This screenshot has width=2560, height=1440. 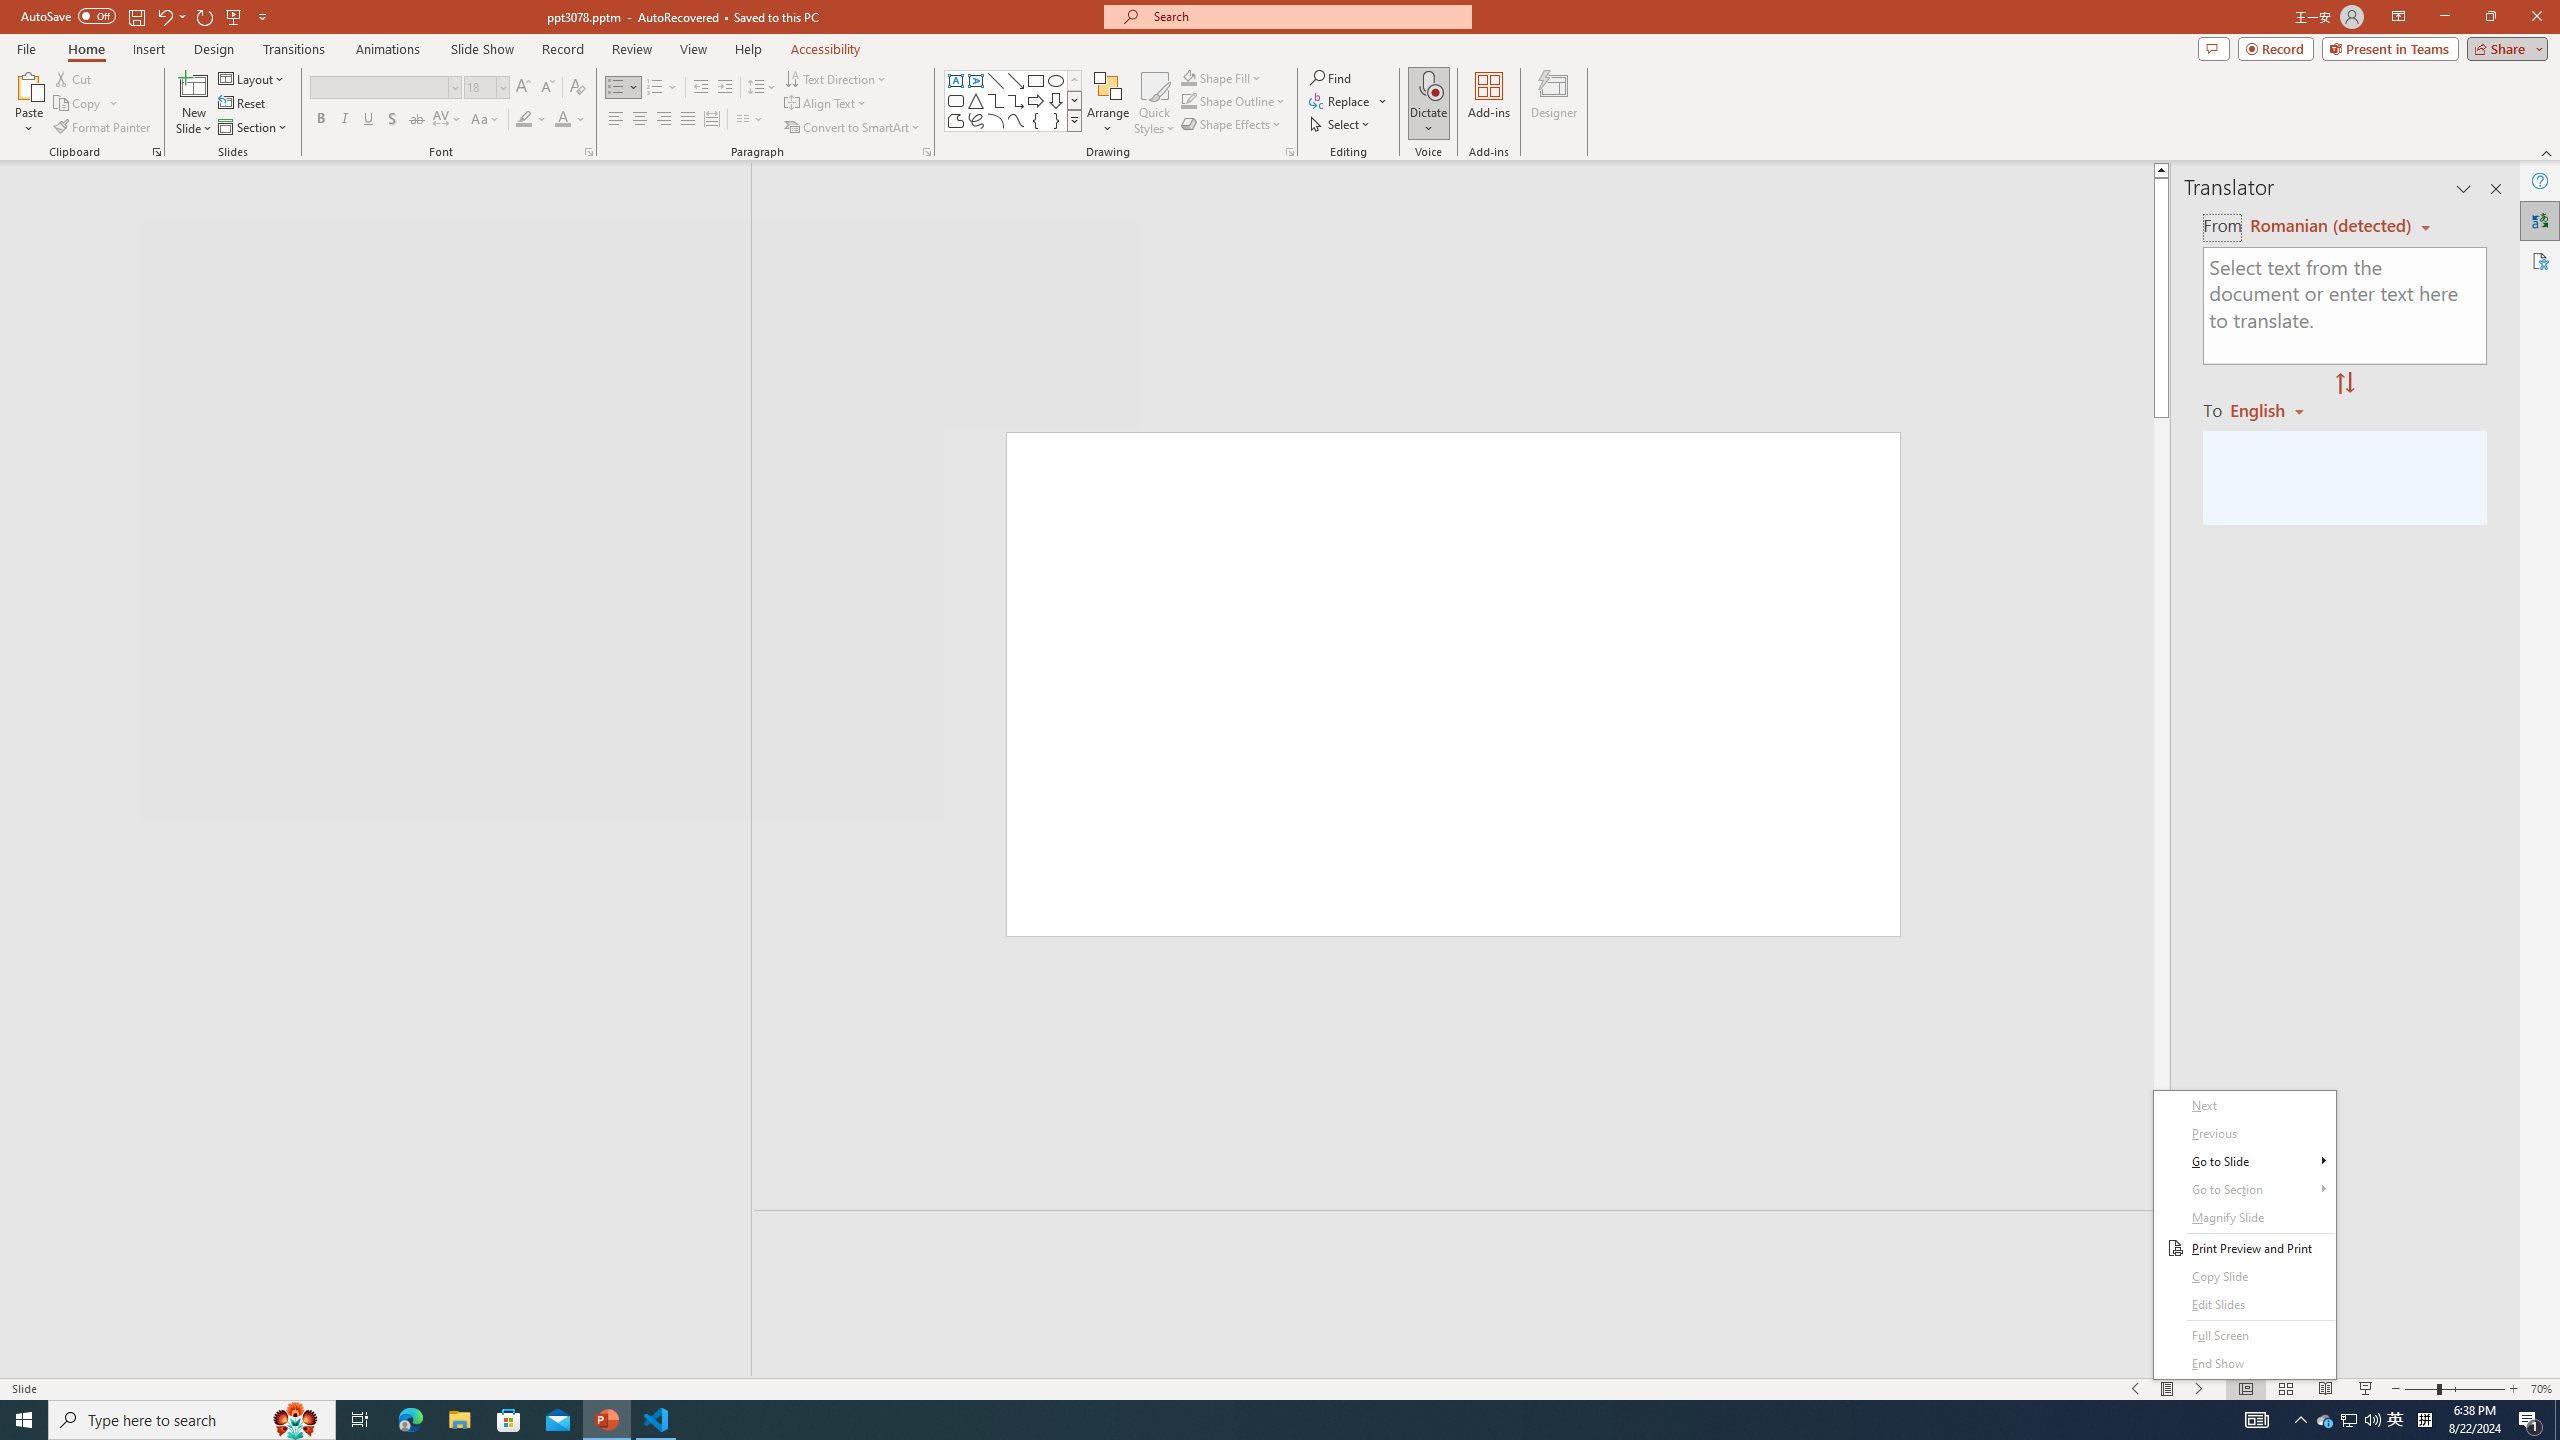 What do you see at coordinates (1341, 124) in the screenshot?
I see `Select` at bounding box center [1341, 124].